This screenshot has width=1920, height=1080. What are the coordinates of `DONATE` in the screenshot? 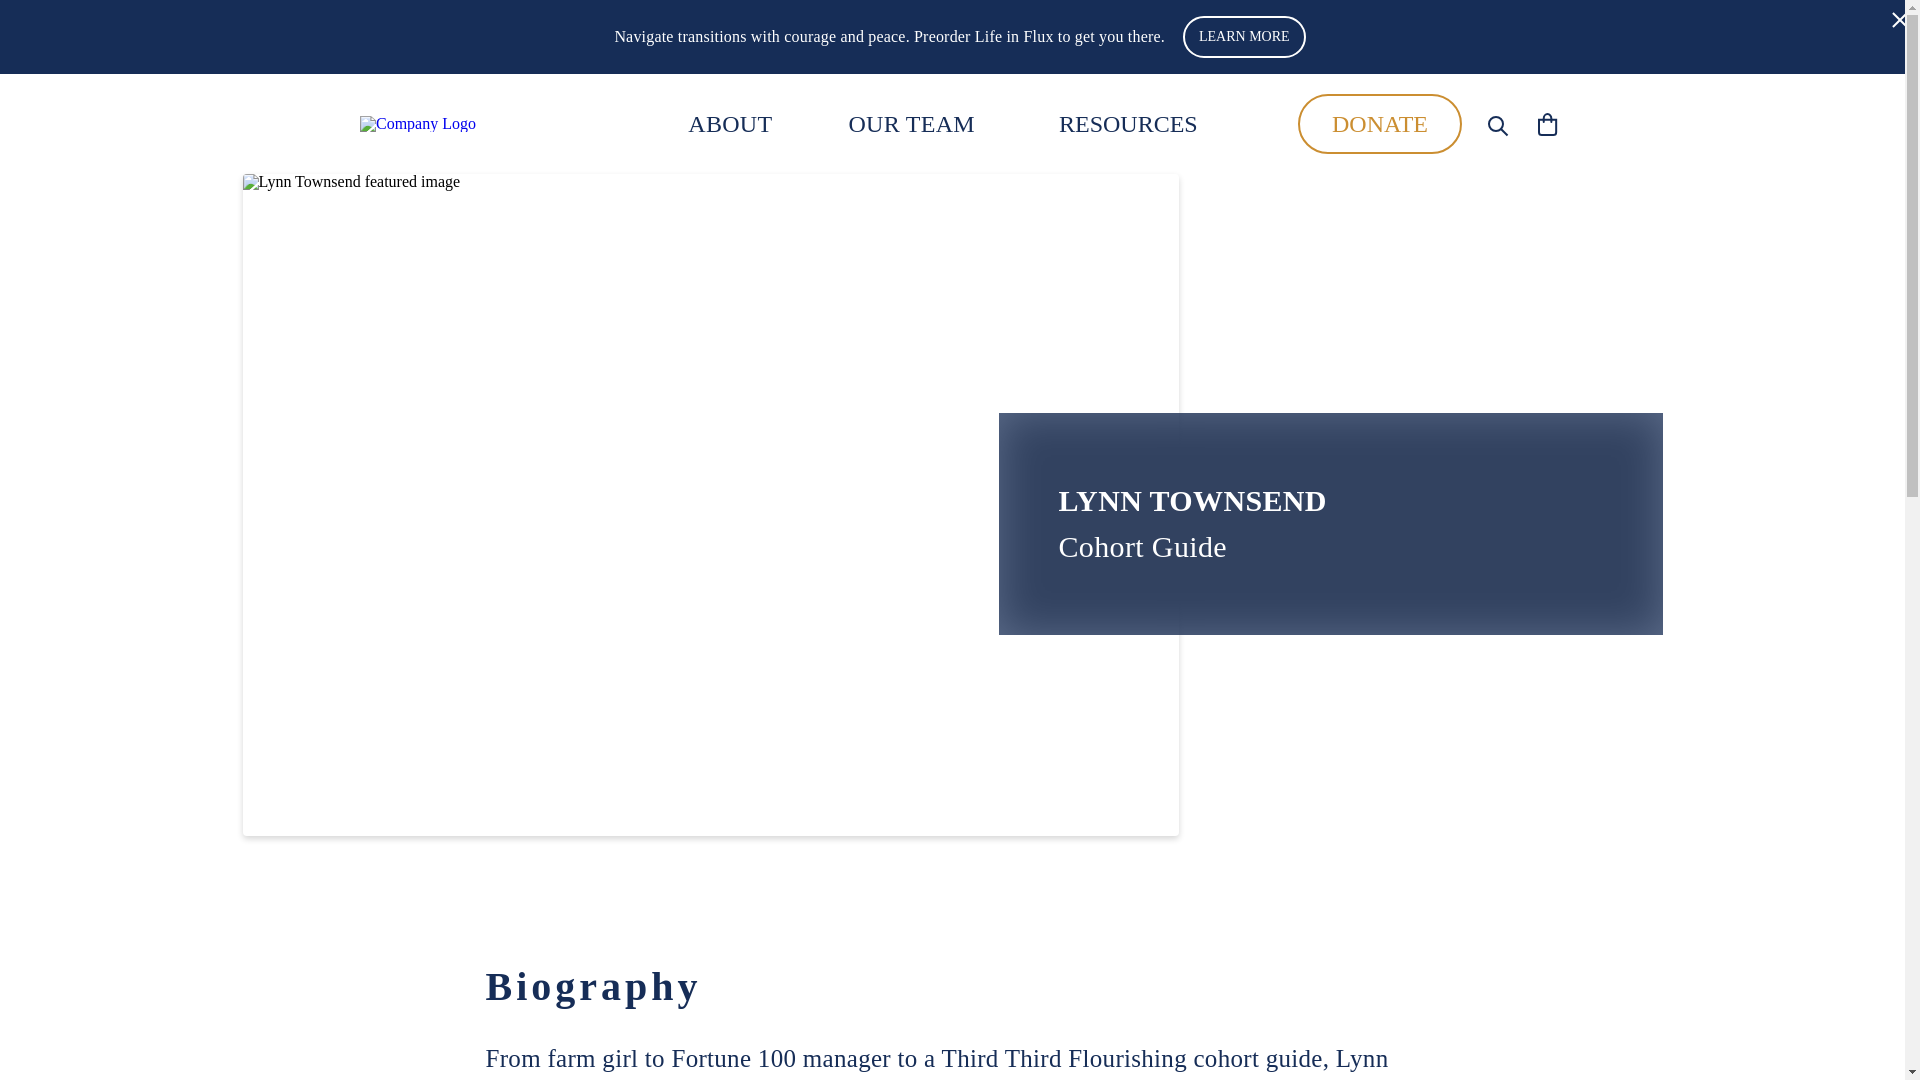 It's located at (1379, 124).